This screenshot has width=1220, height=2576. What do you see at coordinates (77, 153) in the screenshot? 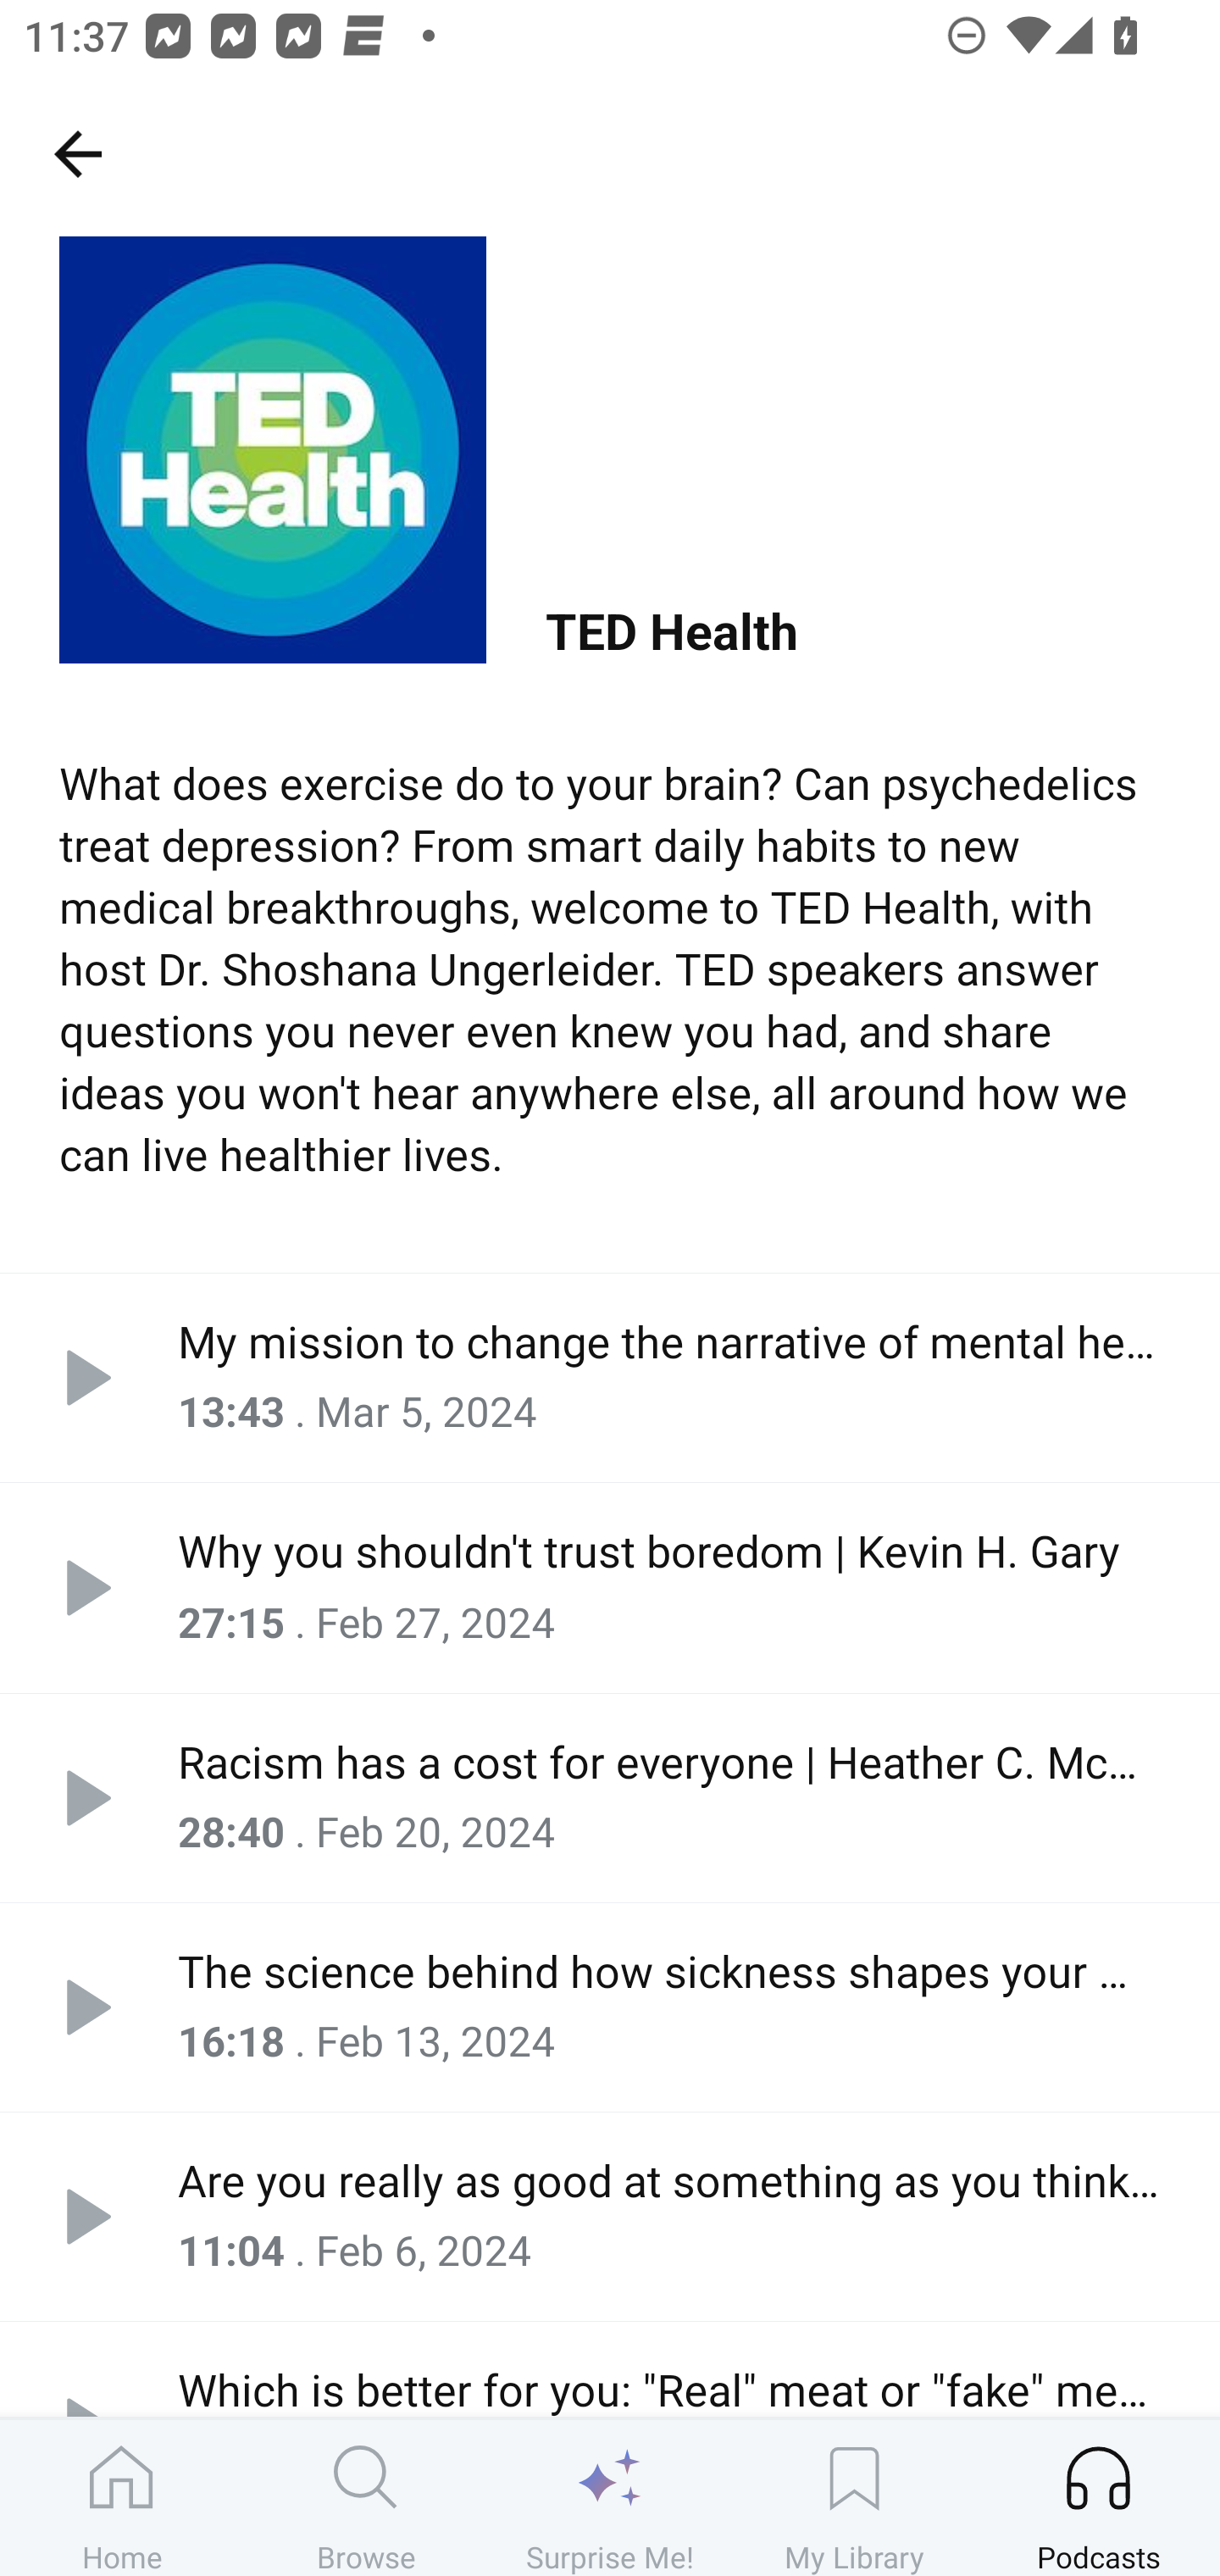
I see `TED Podcasts, back` at bounding box center [77, 153].